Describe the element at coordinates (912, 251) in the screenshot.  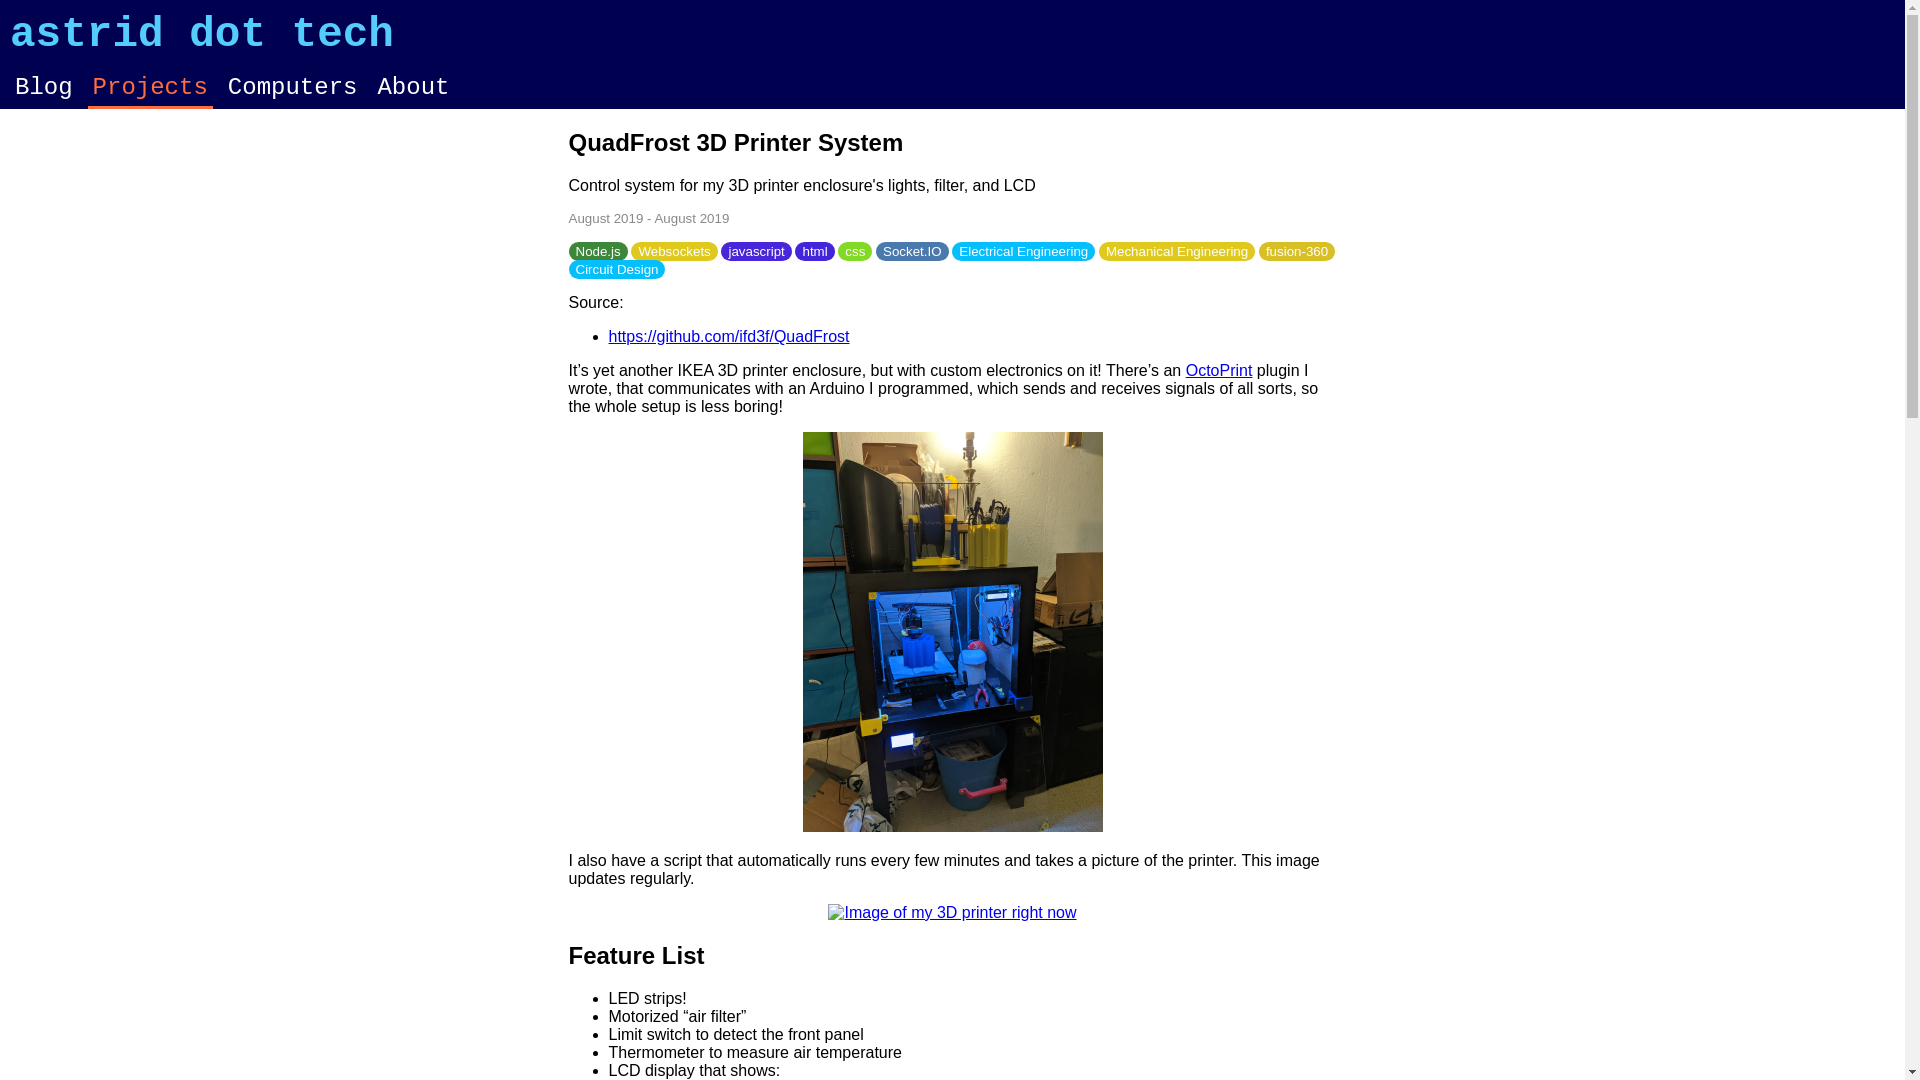
I see `Socket.IO` at that location.